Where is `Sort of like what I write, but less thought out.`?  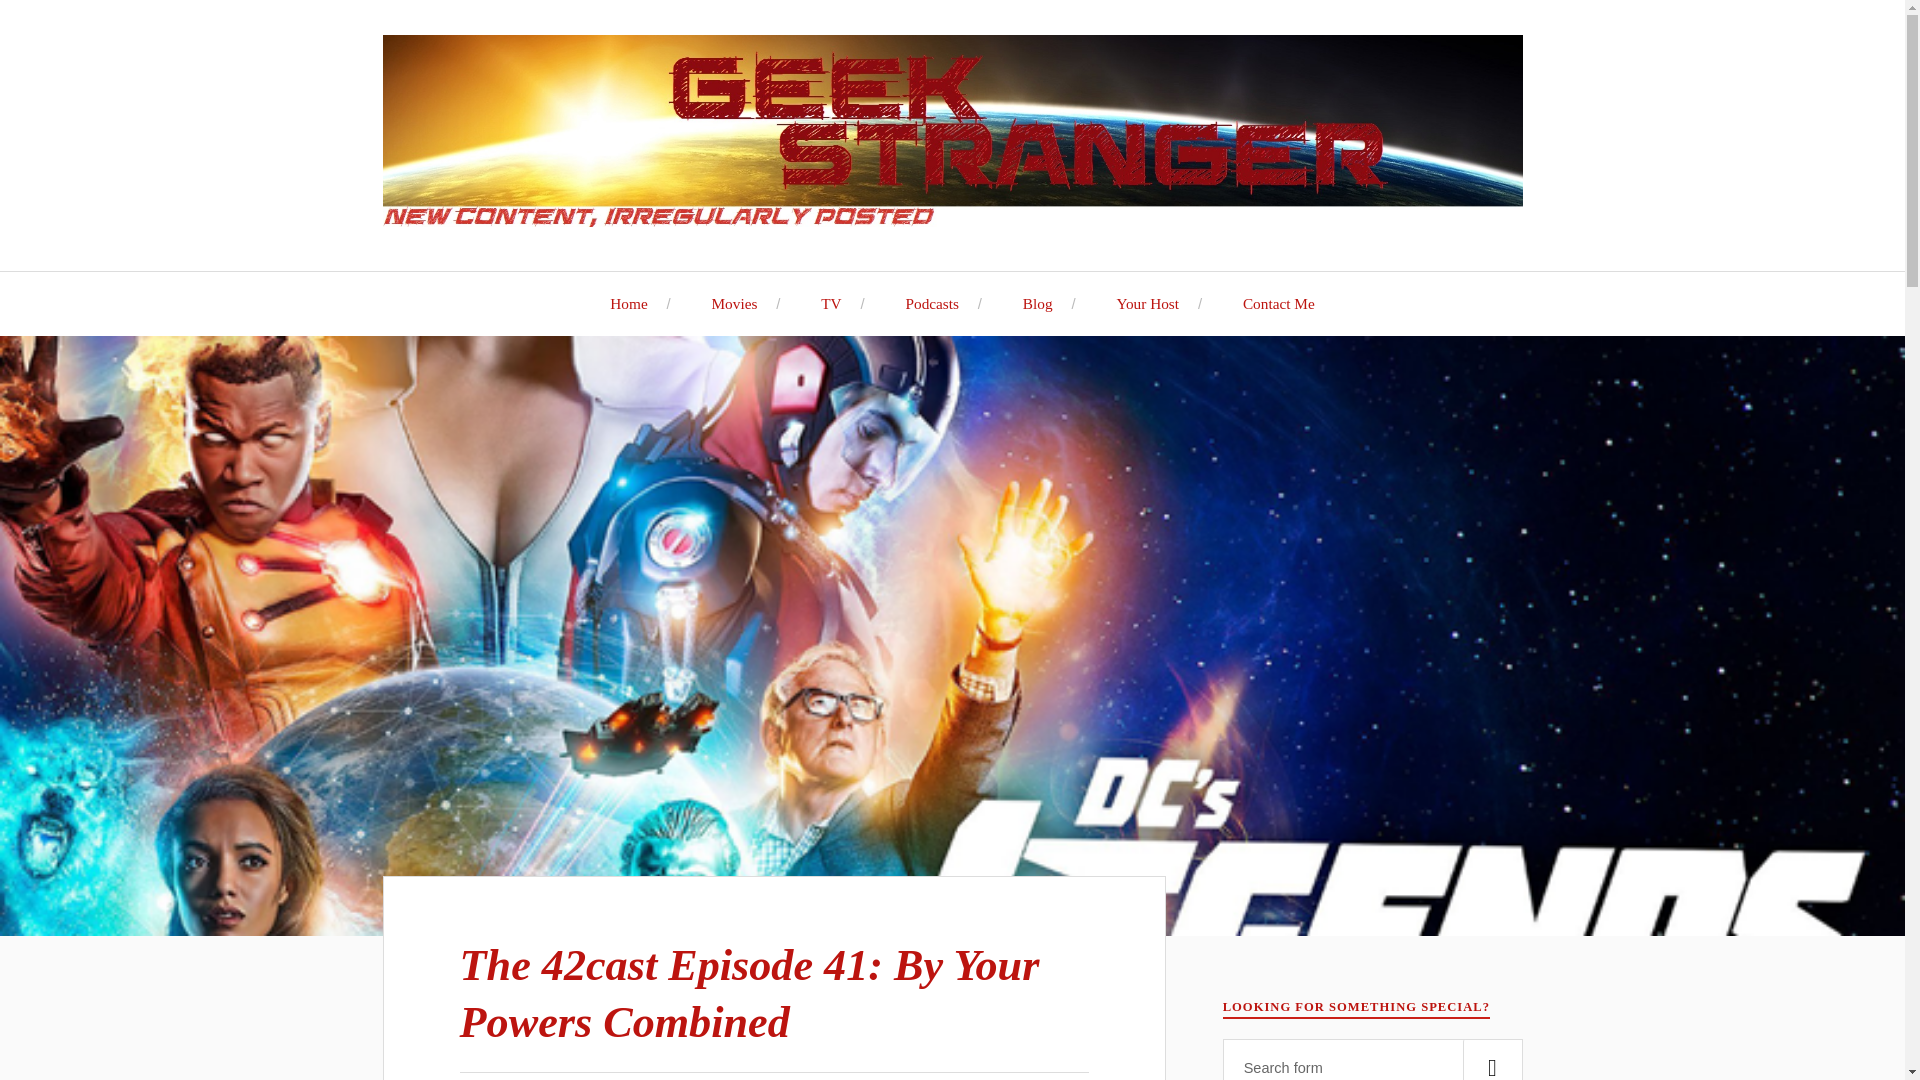 Sort of like what I write, but less thought out. is located at coordinates (922, 303).